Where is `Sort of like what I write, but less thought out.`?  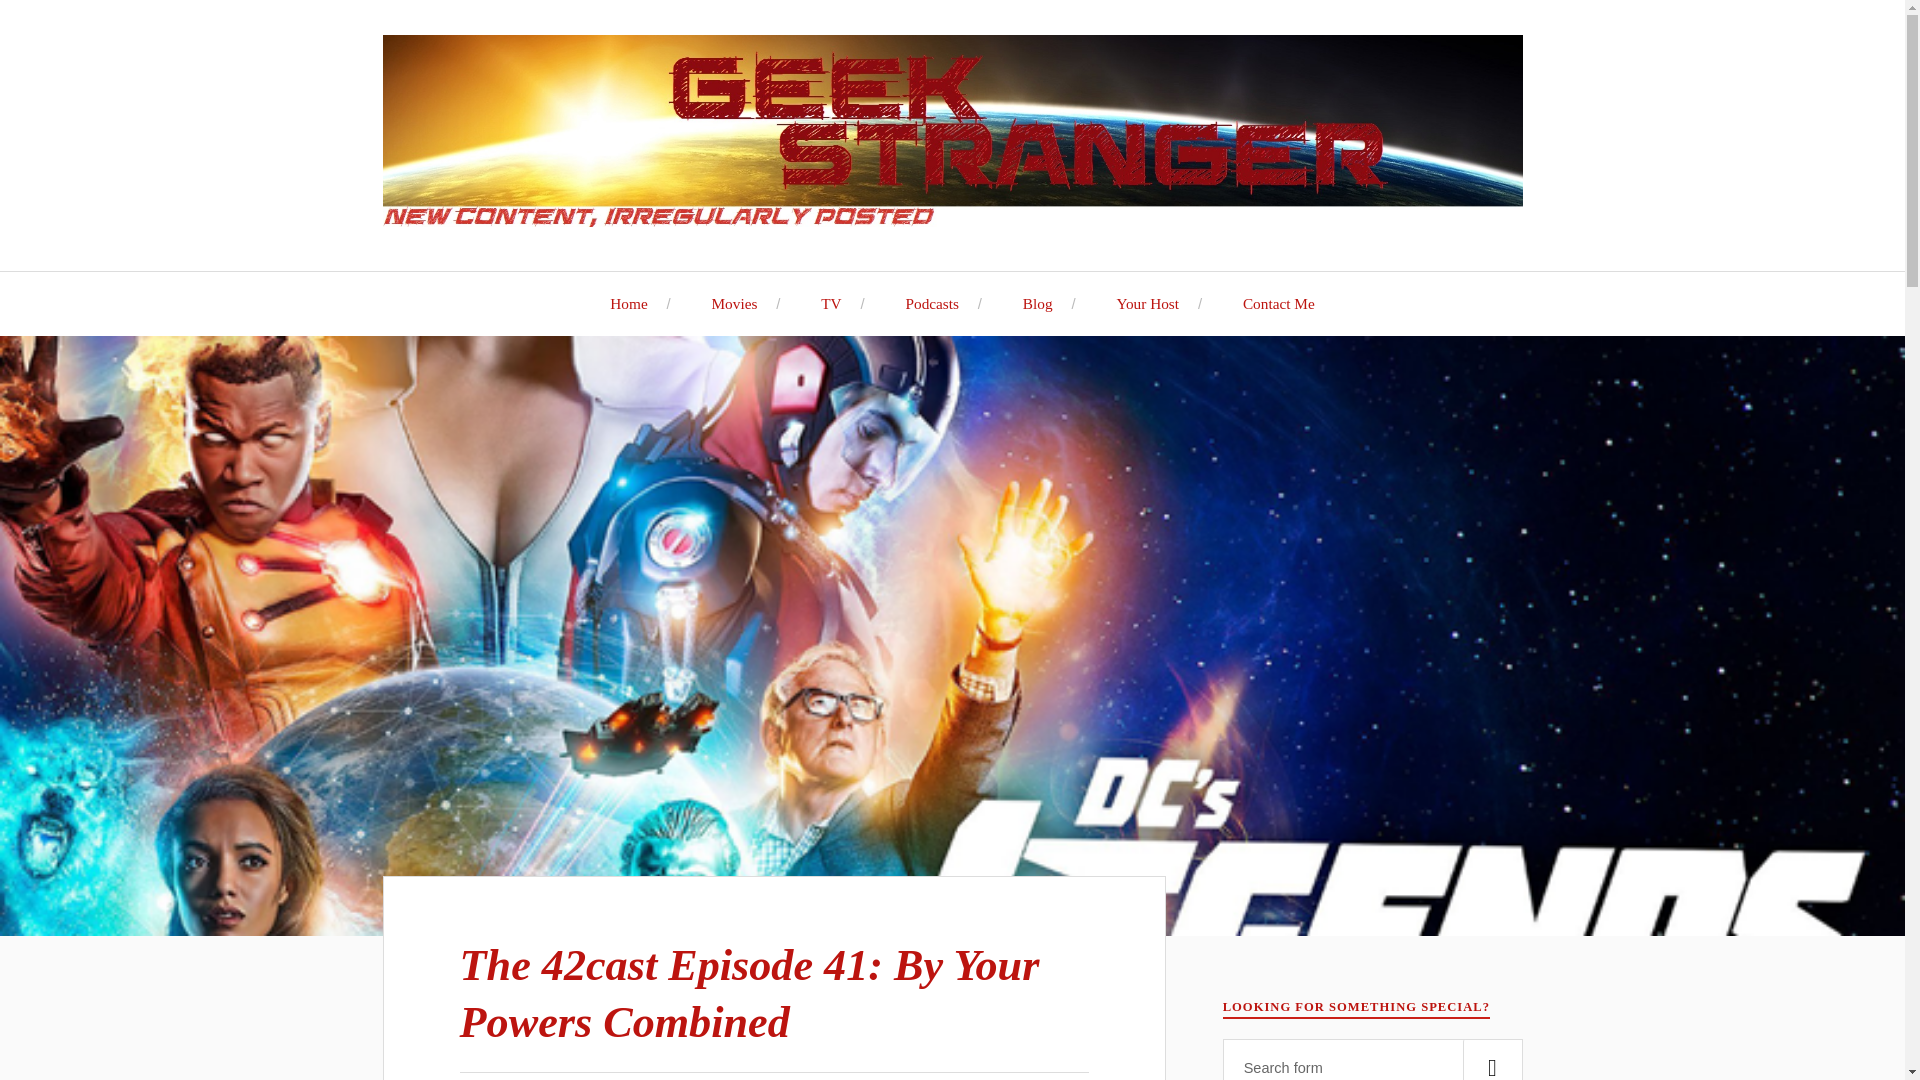 Sort of like what I write, but less thought out. is located at coordinates (922, 303).